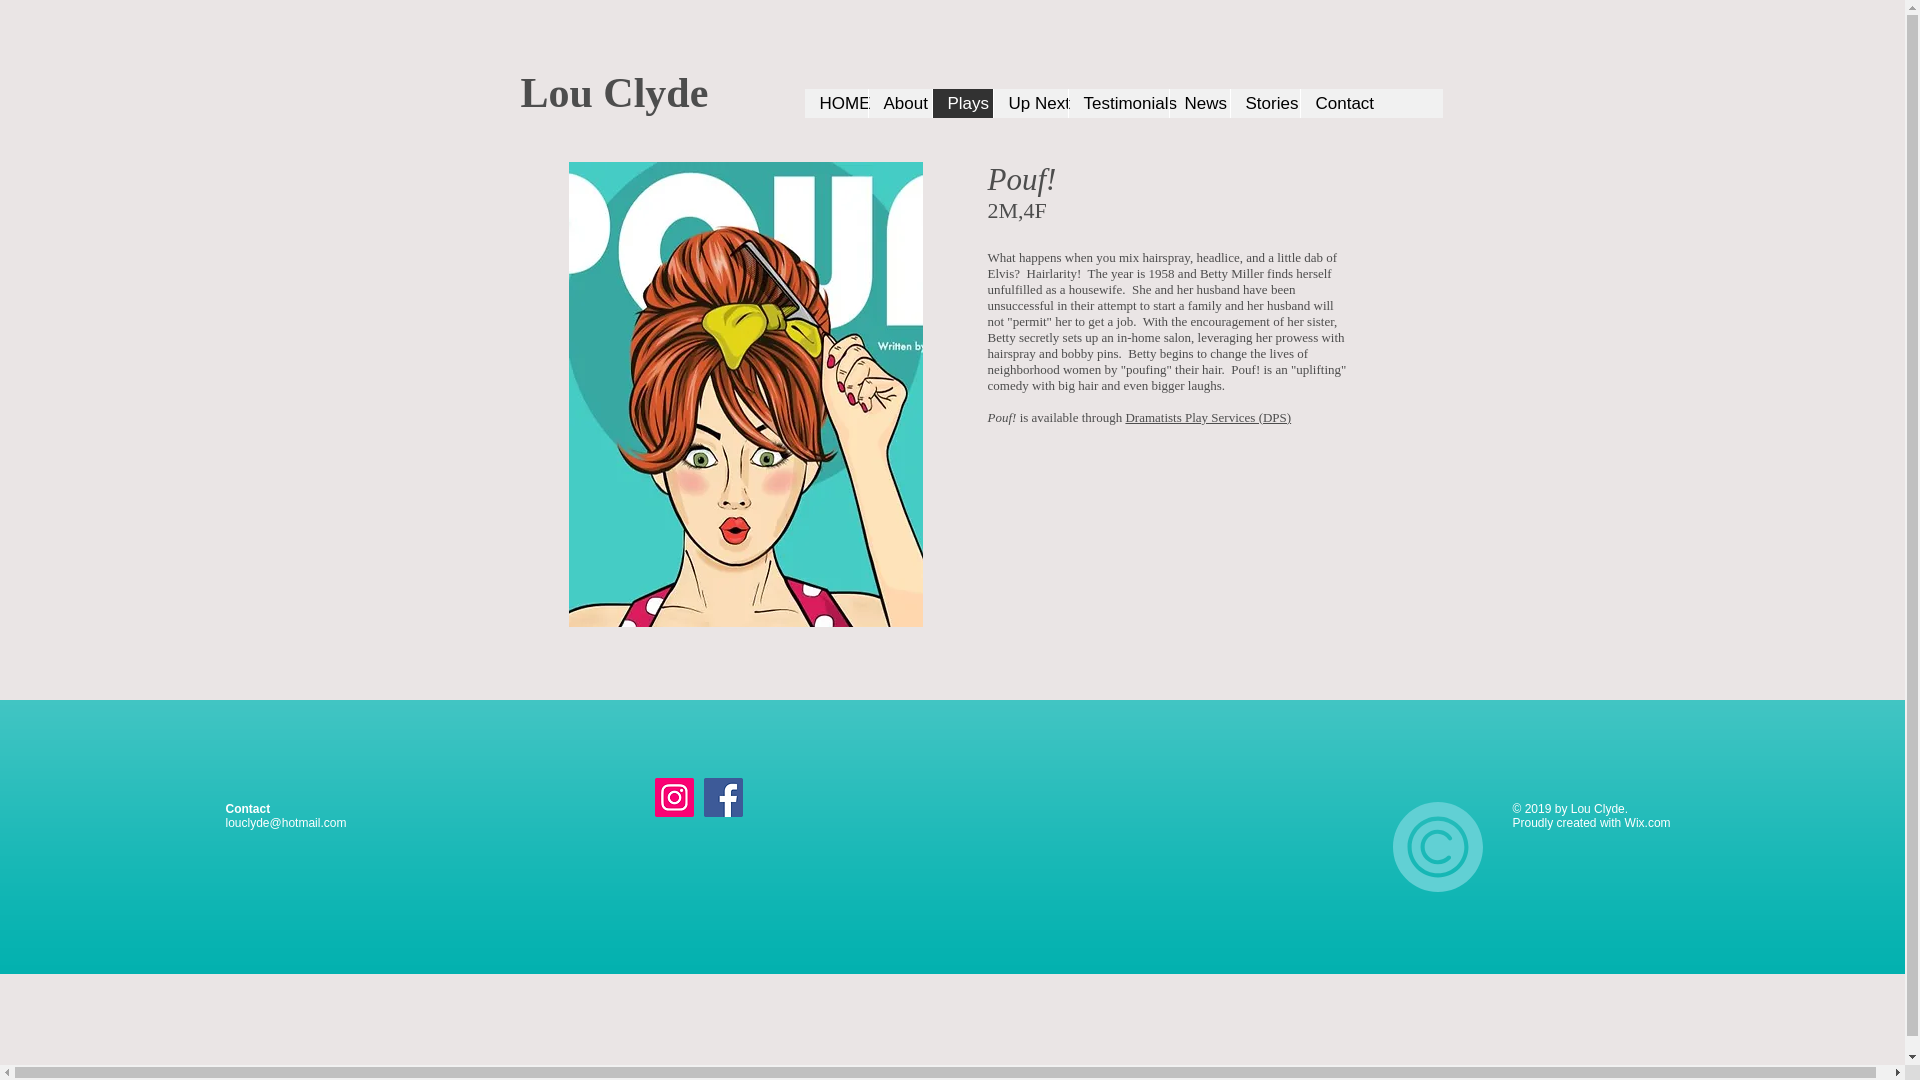 This screenshot has height=1080, width=1920. I want to click on Plays, so click(962, 102).